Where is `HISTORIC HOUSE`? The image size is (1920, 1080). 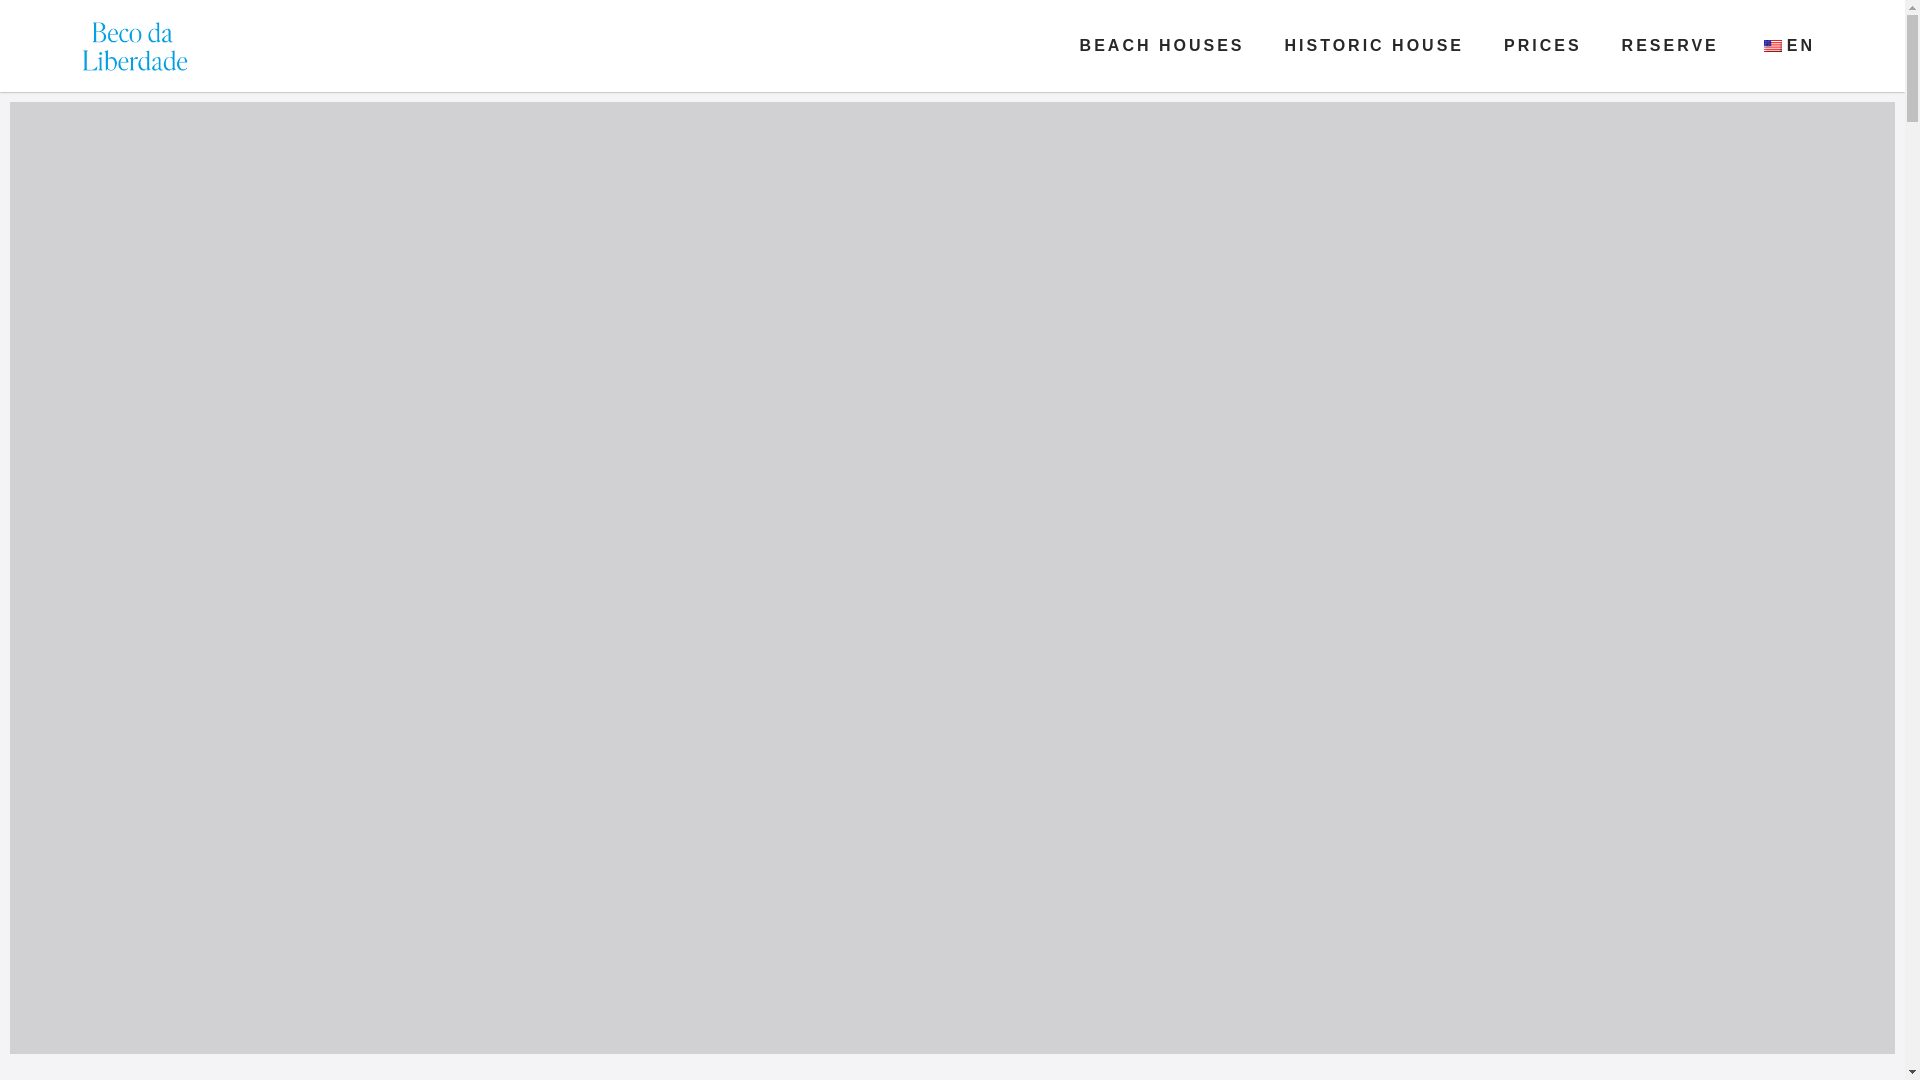
HISTORIC HOUSE is located at coordinates (1374, 46).